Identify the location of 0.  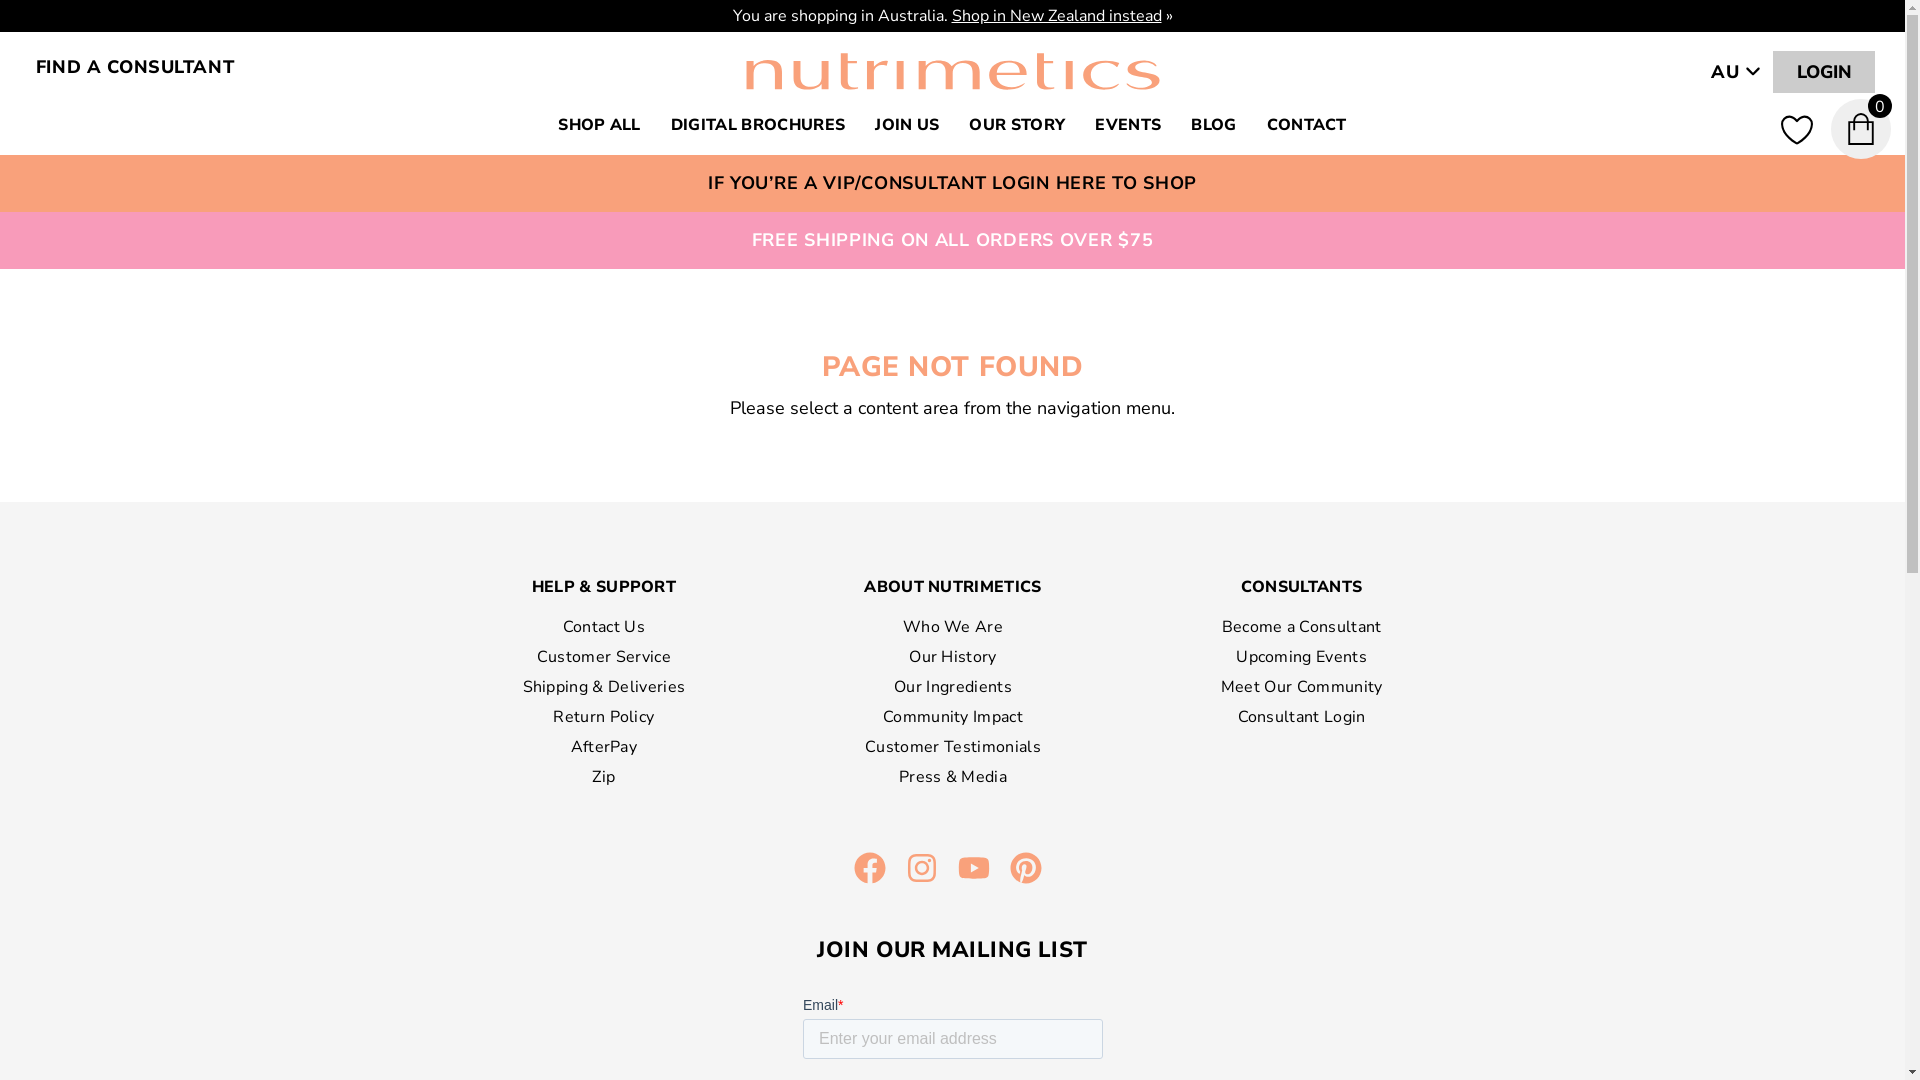
(1868, 129).